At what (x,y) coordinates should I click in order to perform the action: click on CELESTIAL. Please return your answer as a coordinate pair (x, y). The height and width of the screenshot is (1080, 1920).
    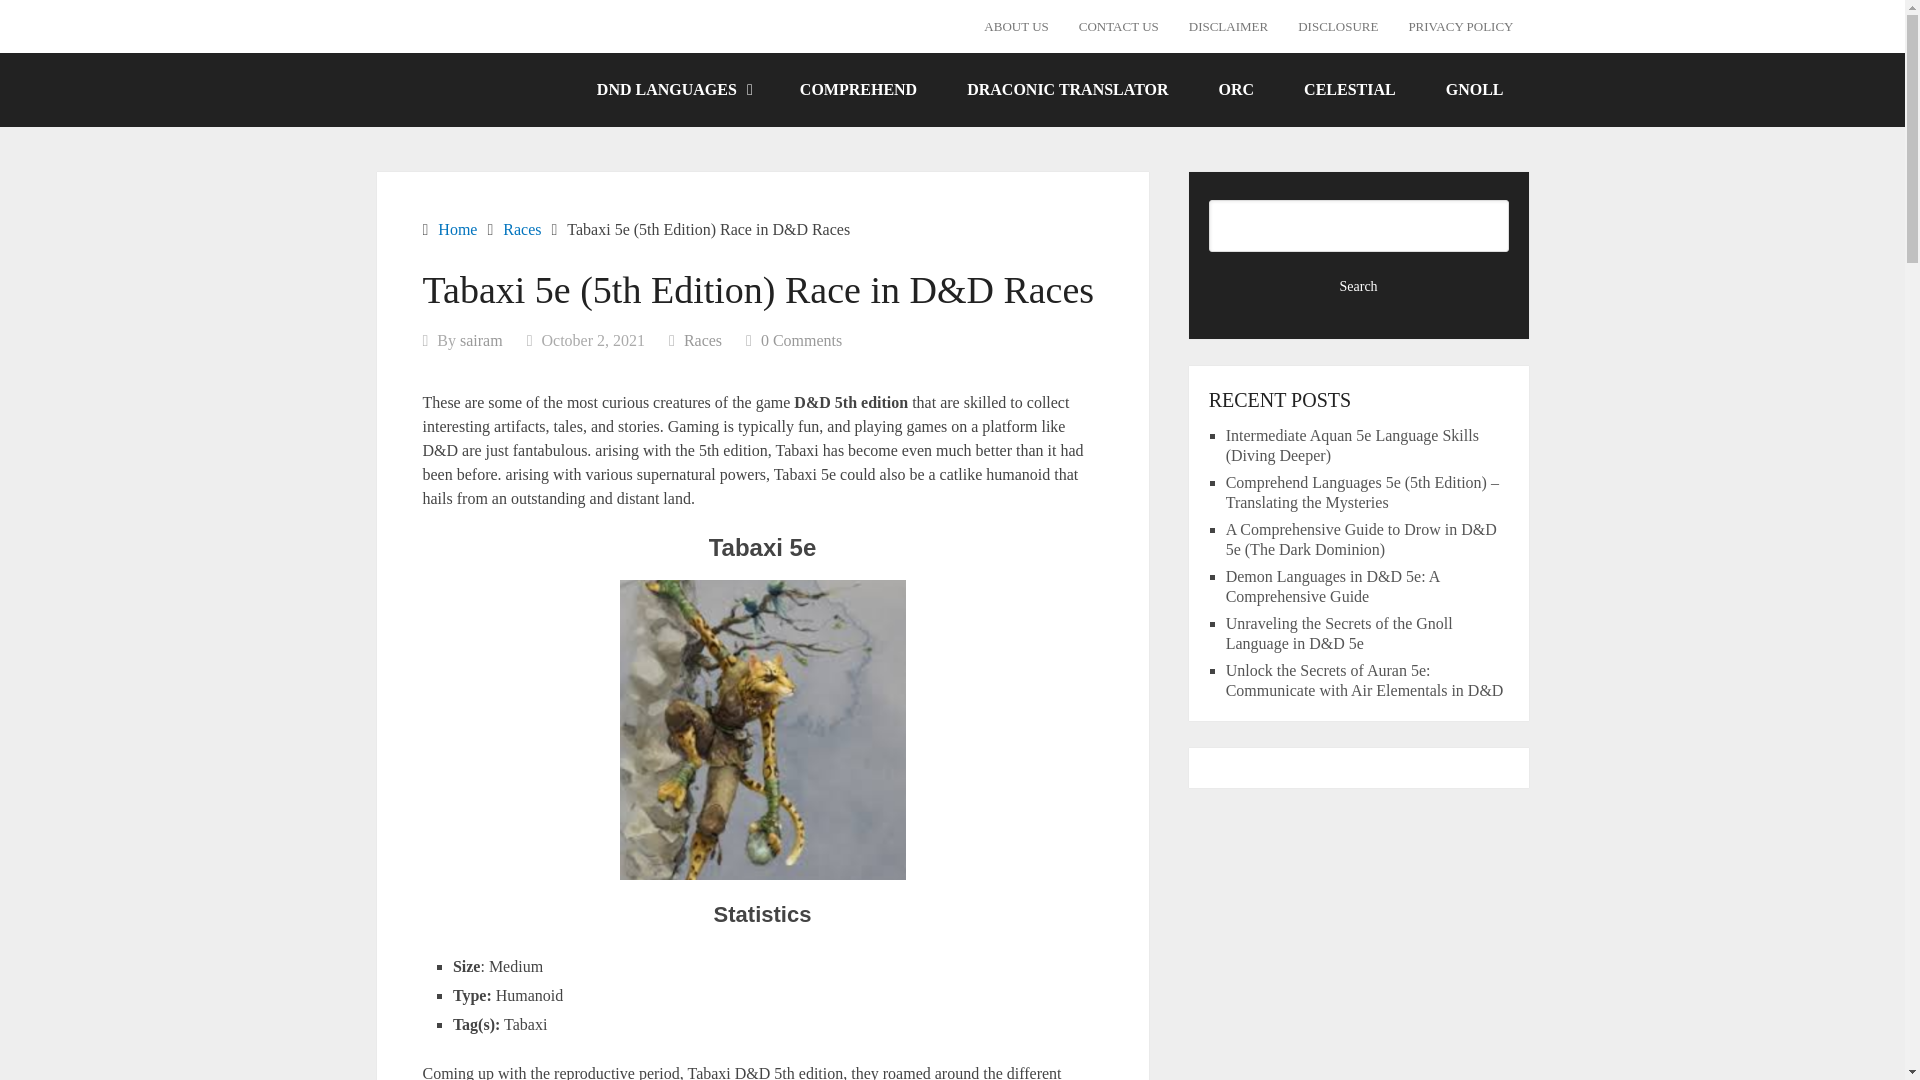
    Looking at the image, I should click on (1349, 88).